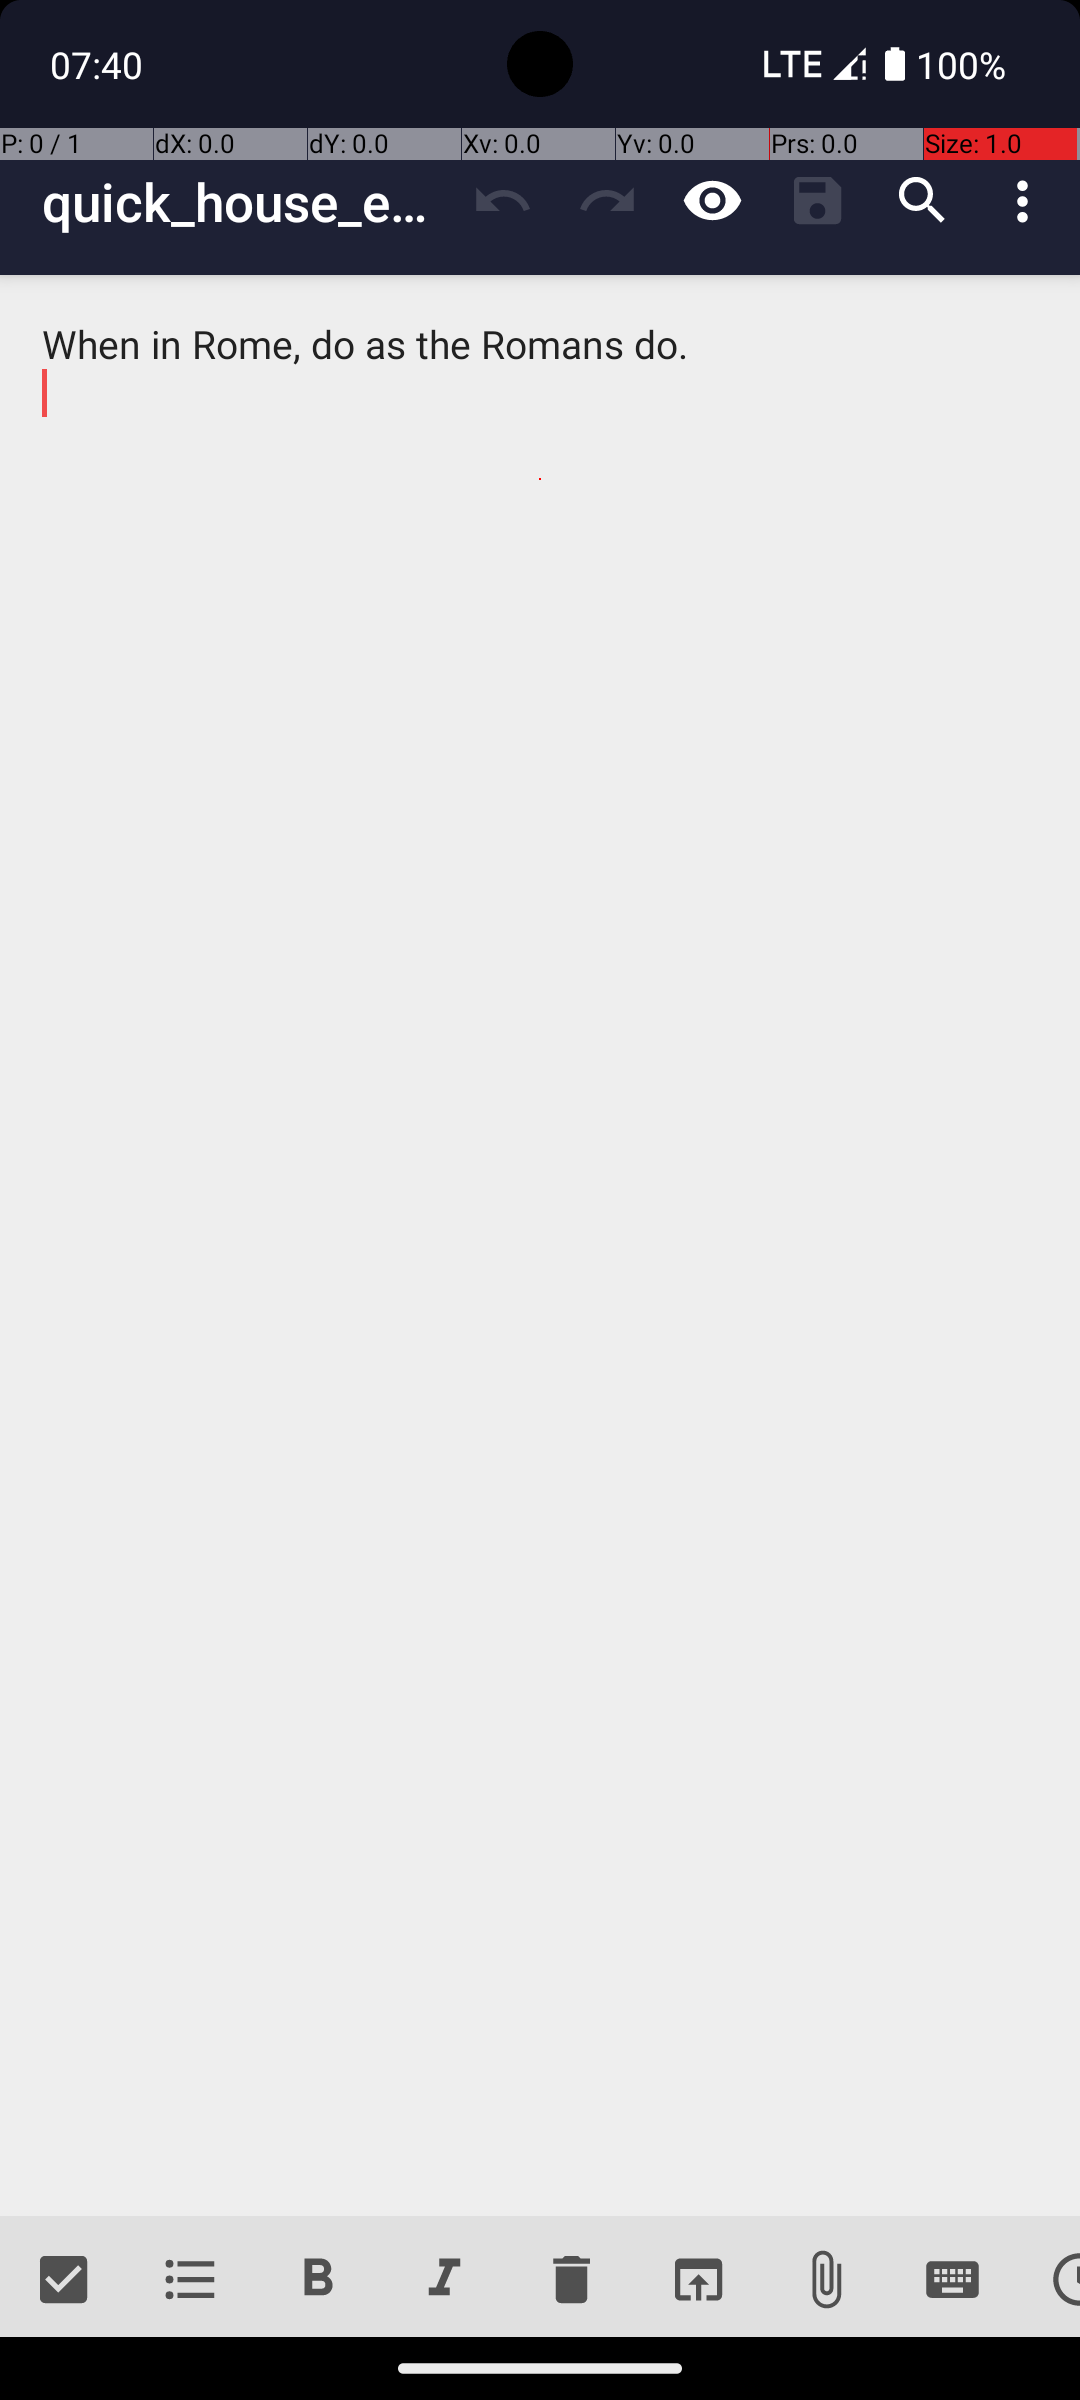 The image size is (1080, 2400). What do you see at coordinates (99, 64) in the screenshot?
I see `07:40` at bounding box center [99, 64].